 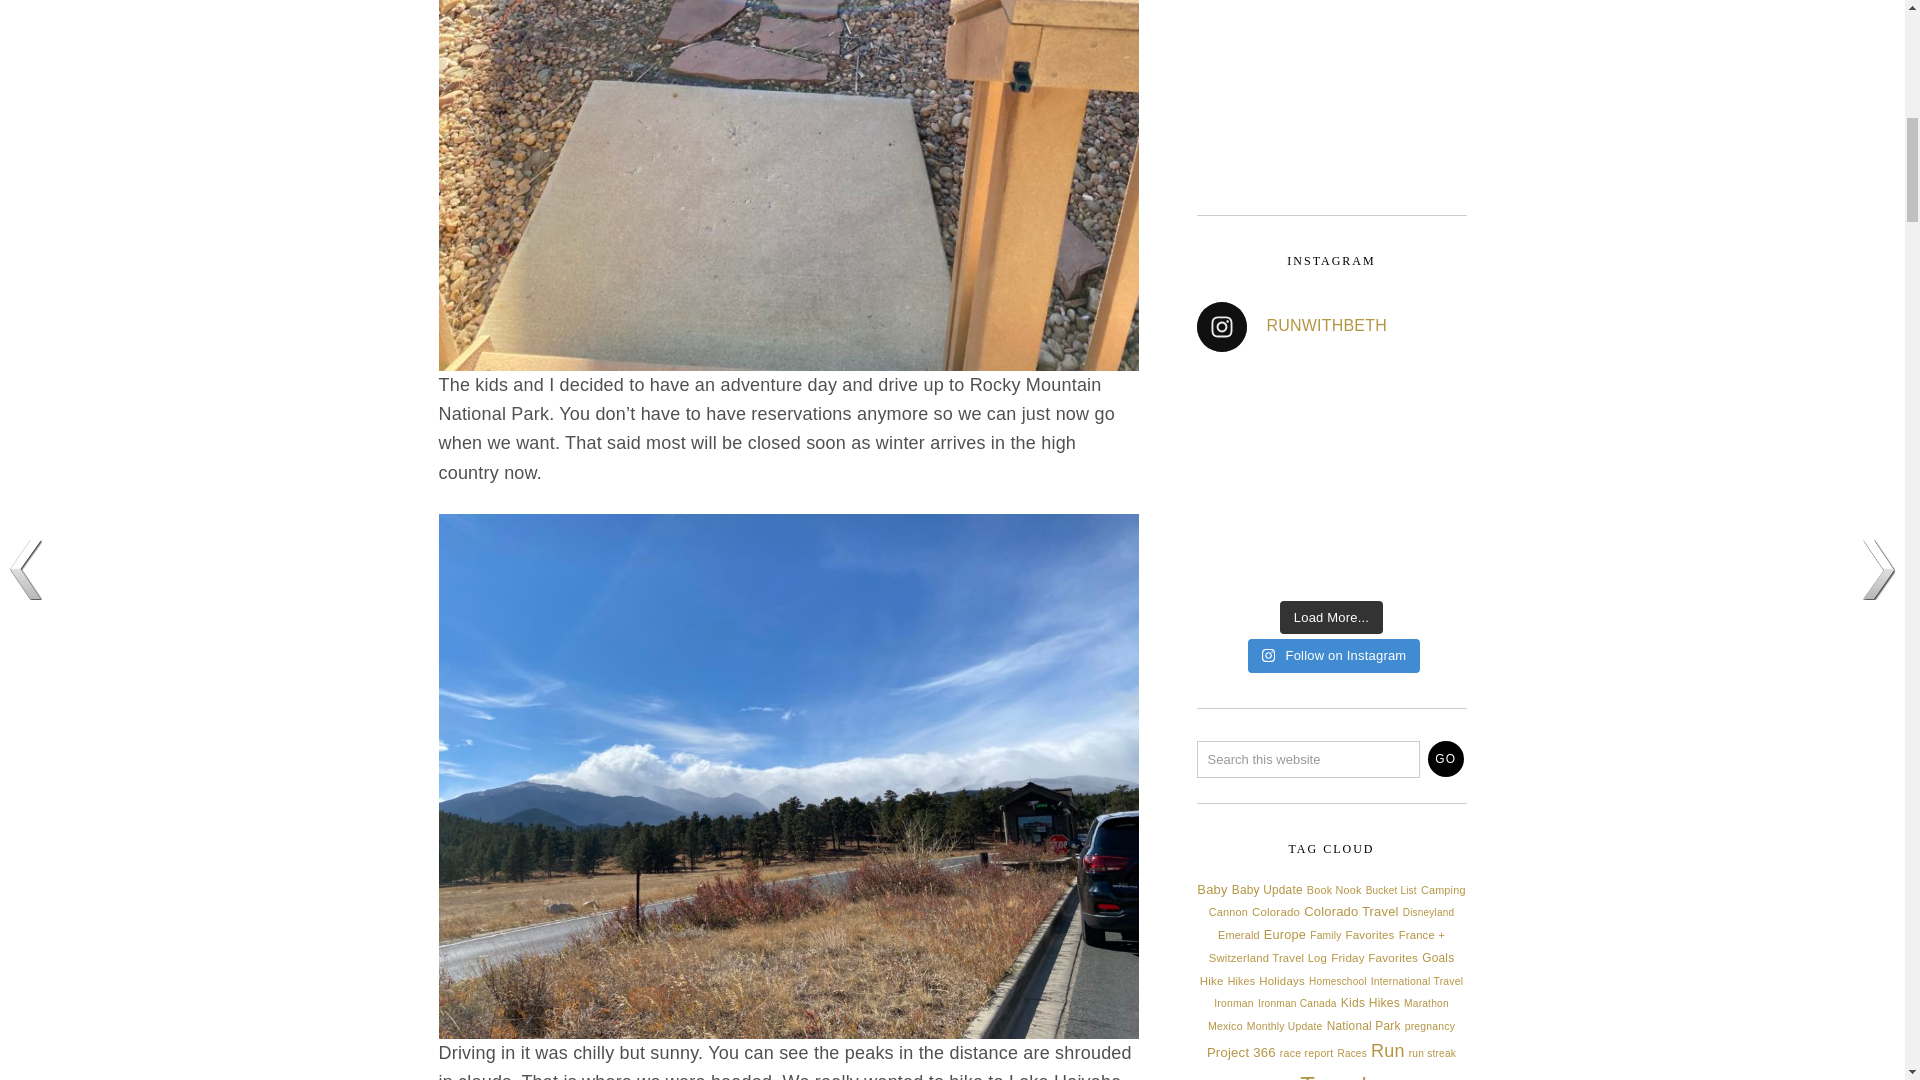 What do you see at coordinates (1331, 327) in the screenshot?
I see `RUNWITHBETH` at bounding box center [1331, 327].